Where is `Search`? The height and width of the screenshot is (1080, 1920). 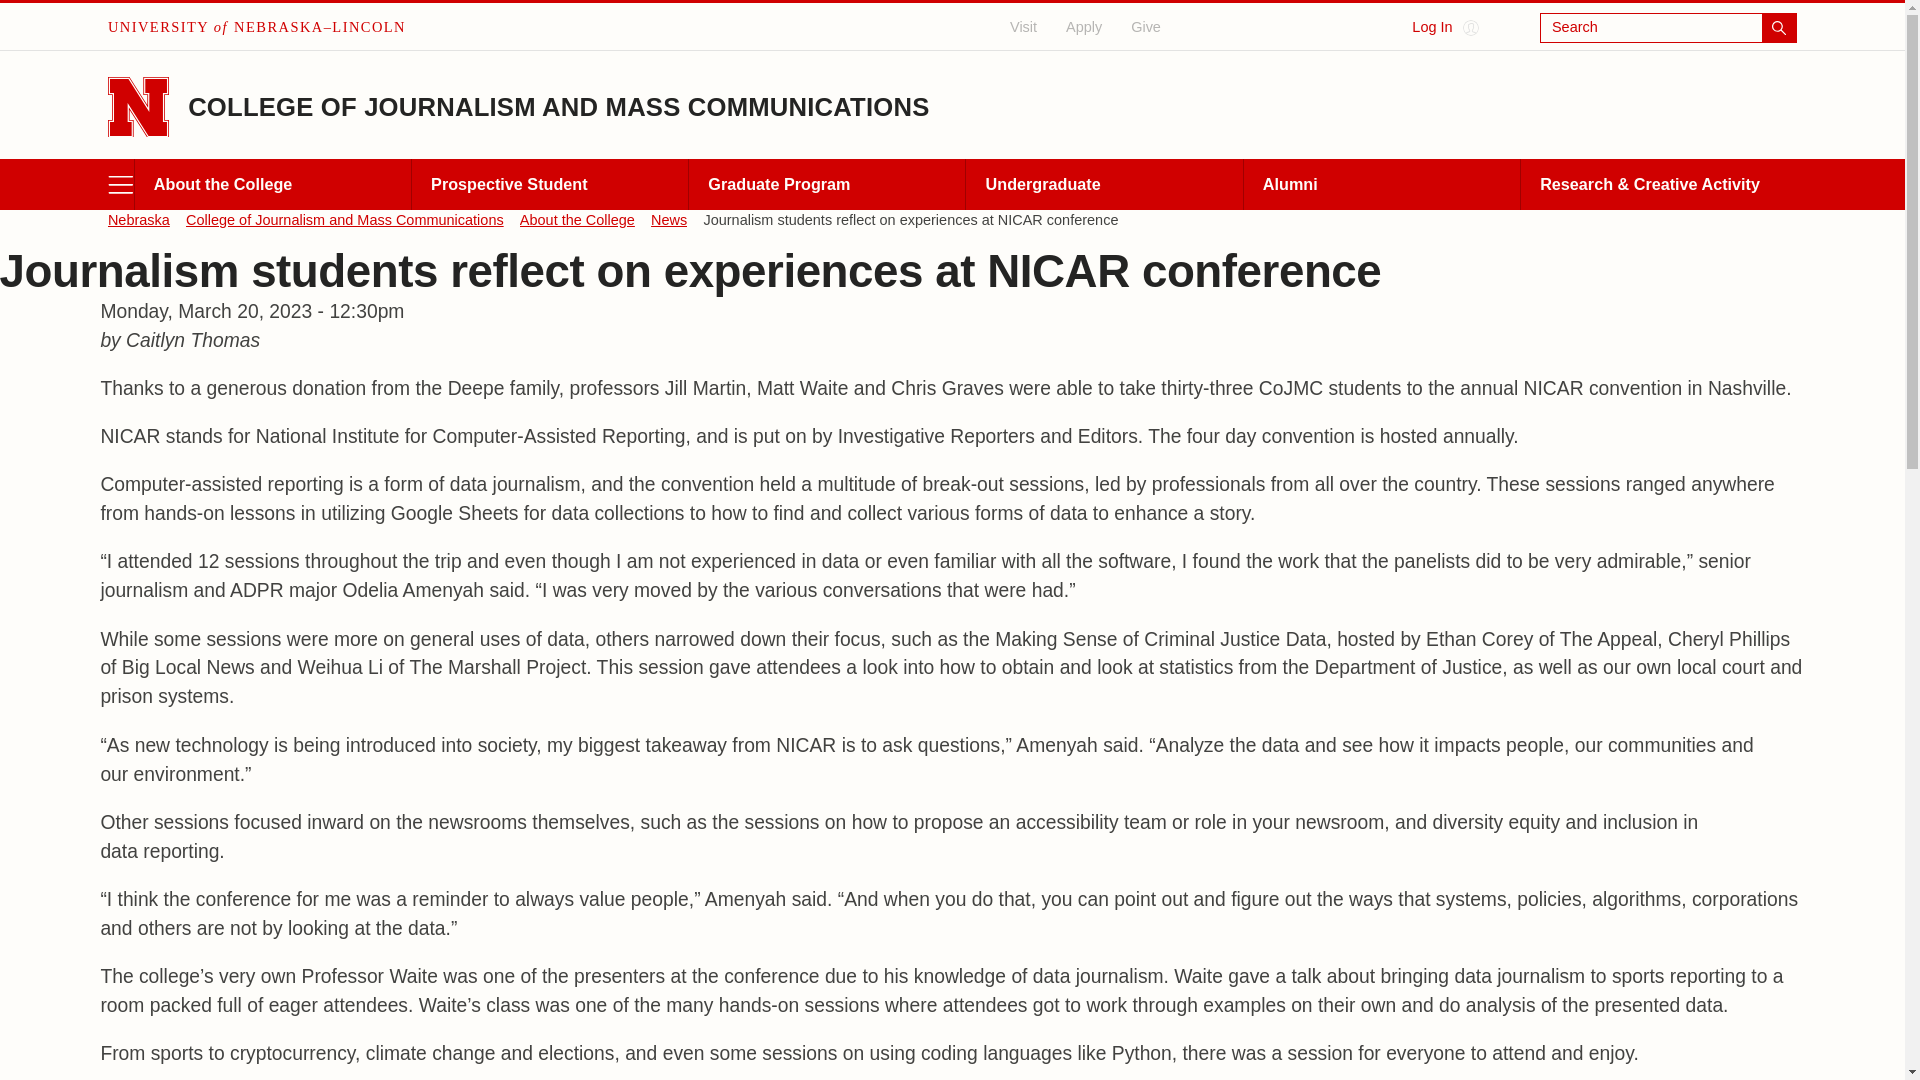 Search is located at coordinates (1668, 28).